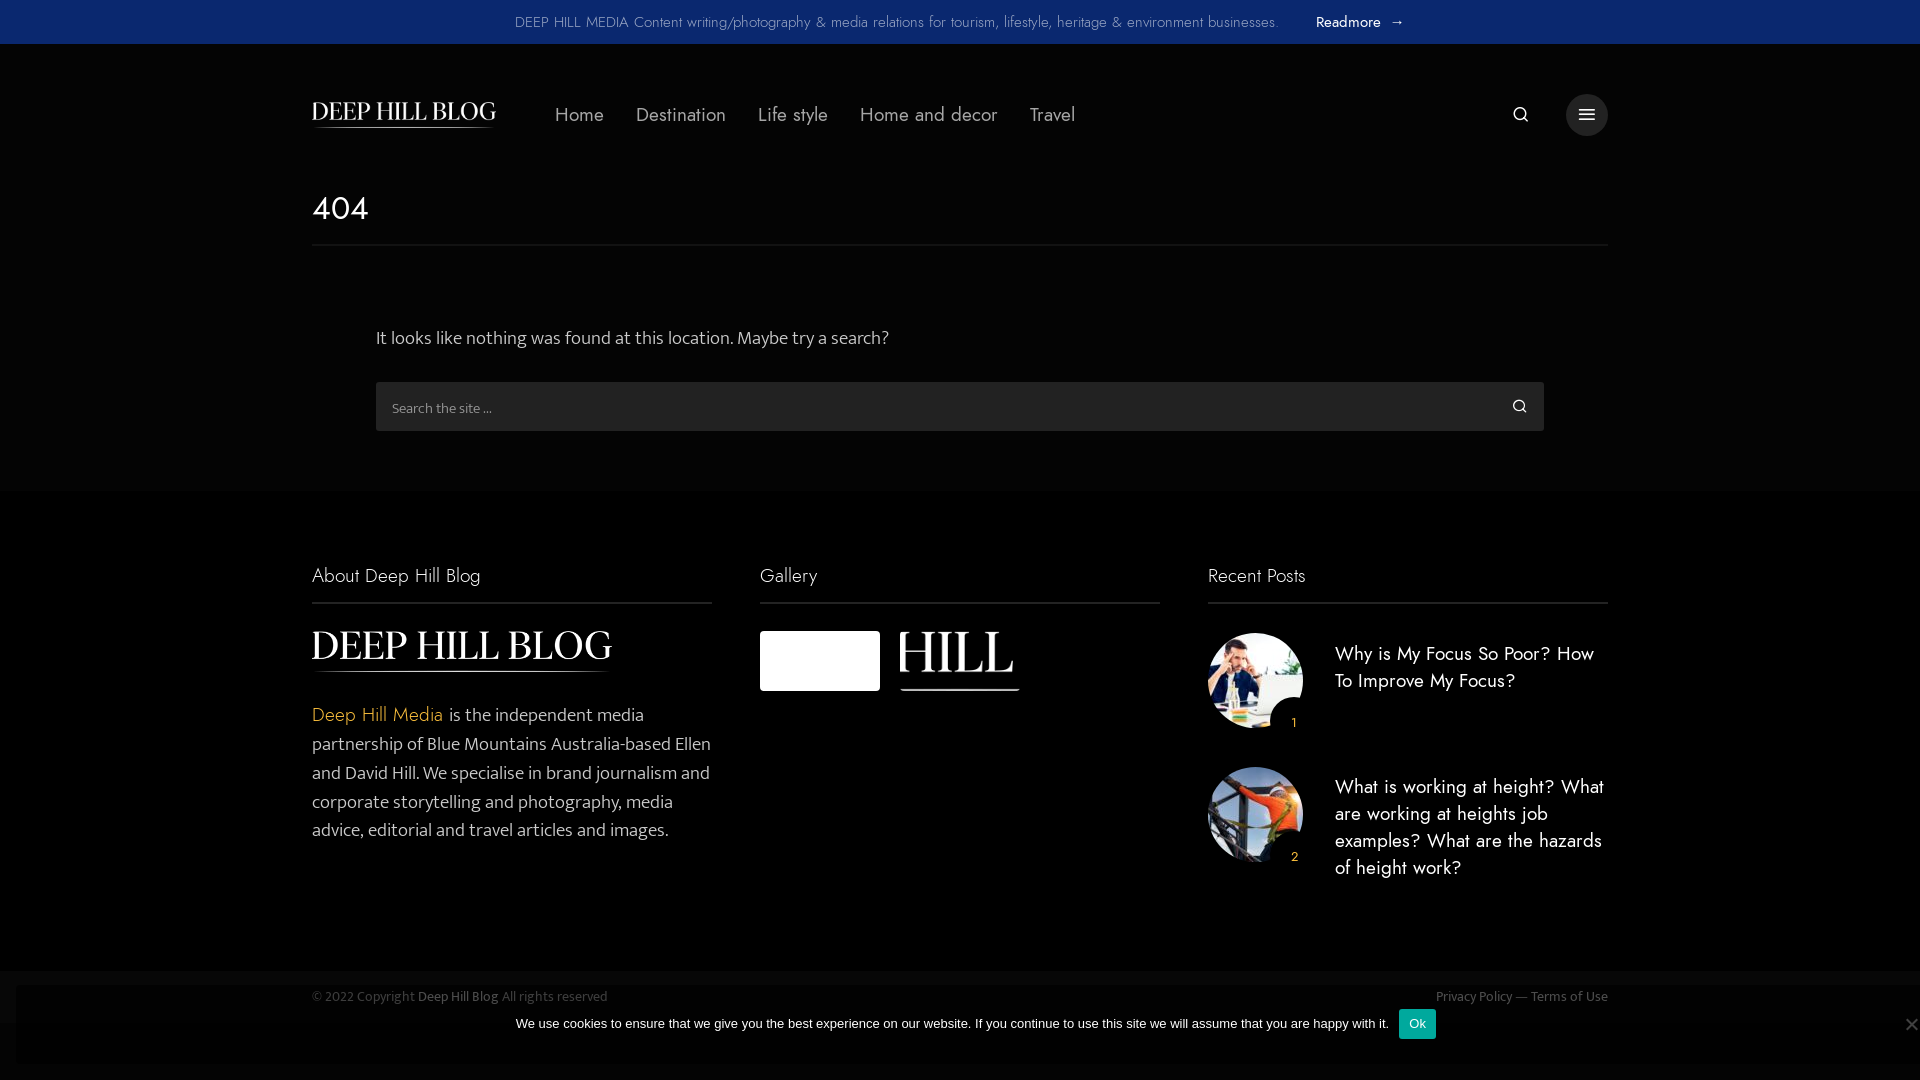  What do you see at coordinates (1256, 680) in the screenshot?
I see `1` at bounding box center [1256, 680].